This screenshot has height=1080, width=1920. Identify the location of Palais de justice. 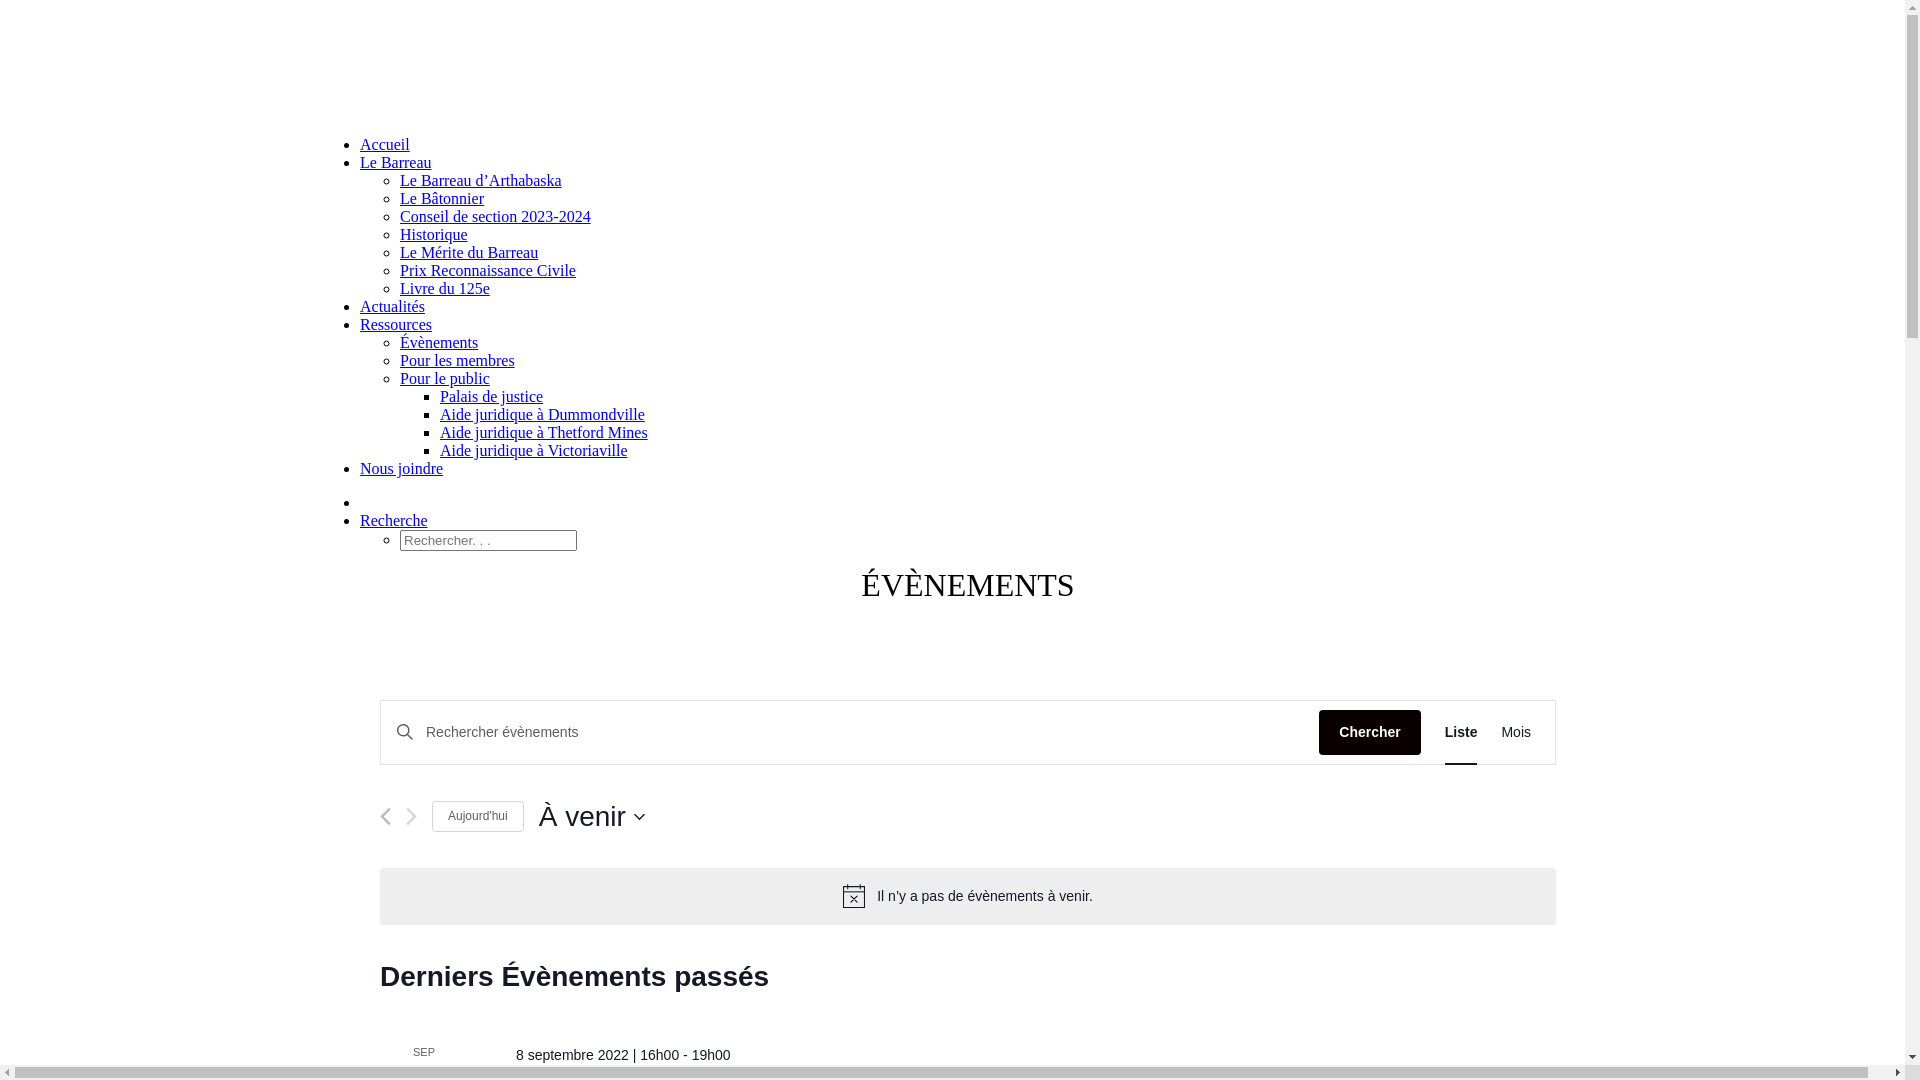
(492, 396).